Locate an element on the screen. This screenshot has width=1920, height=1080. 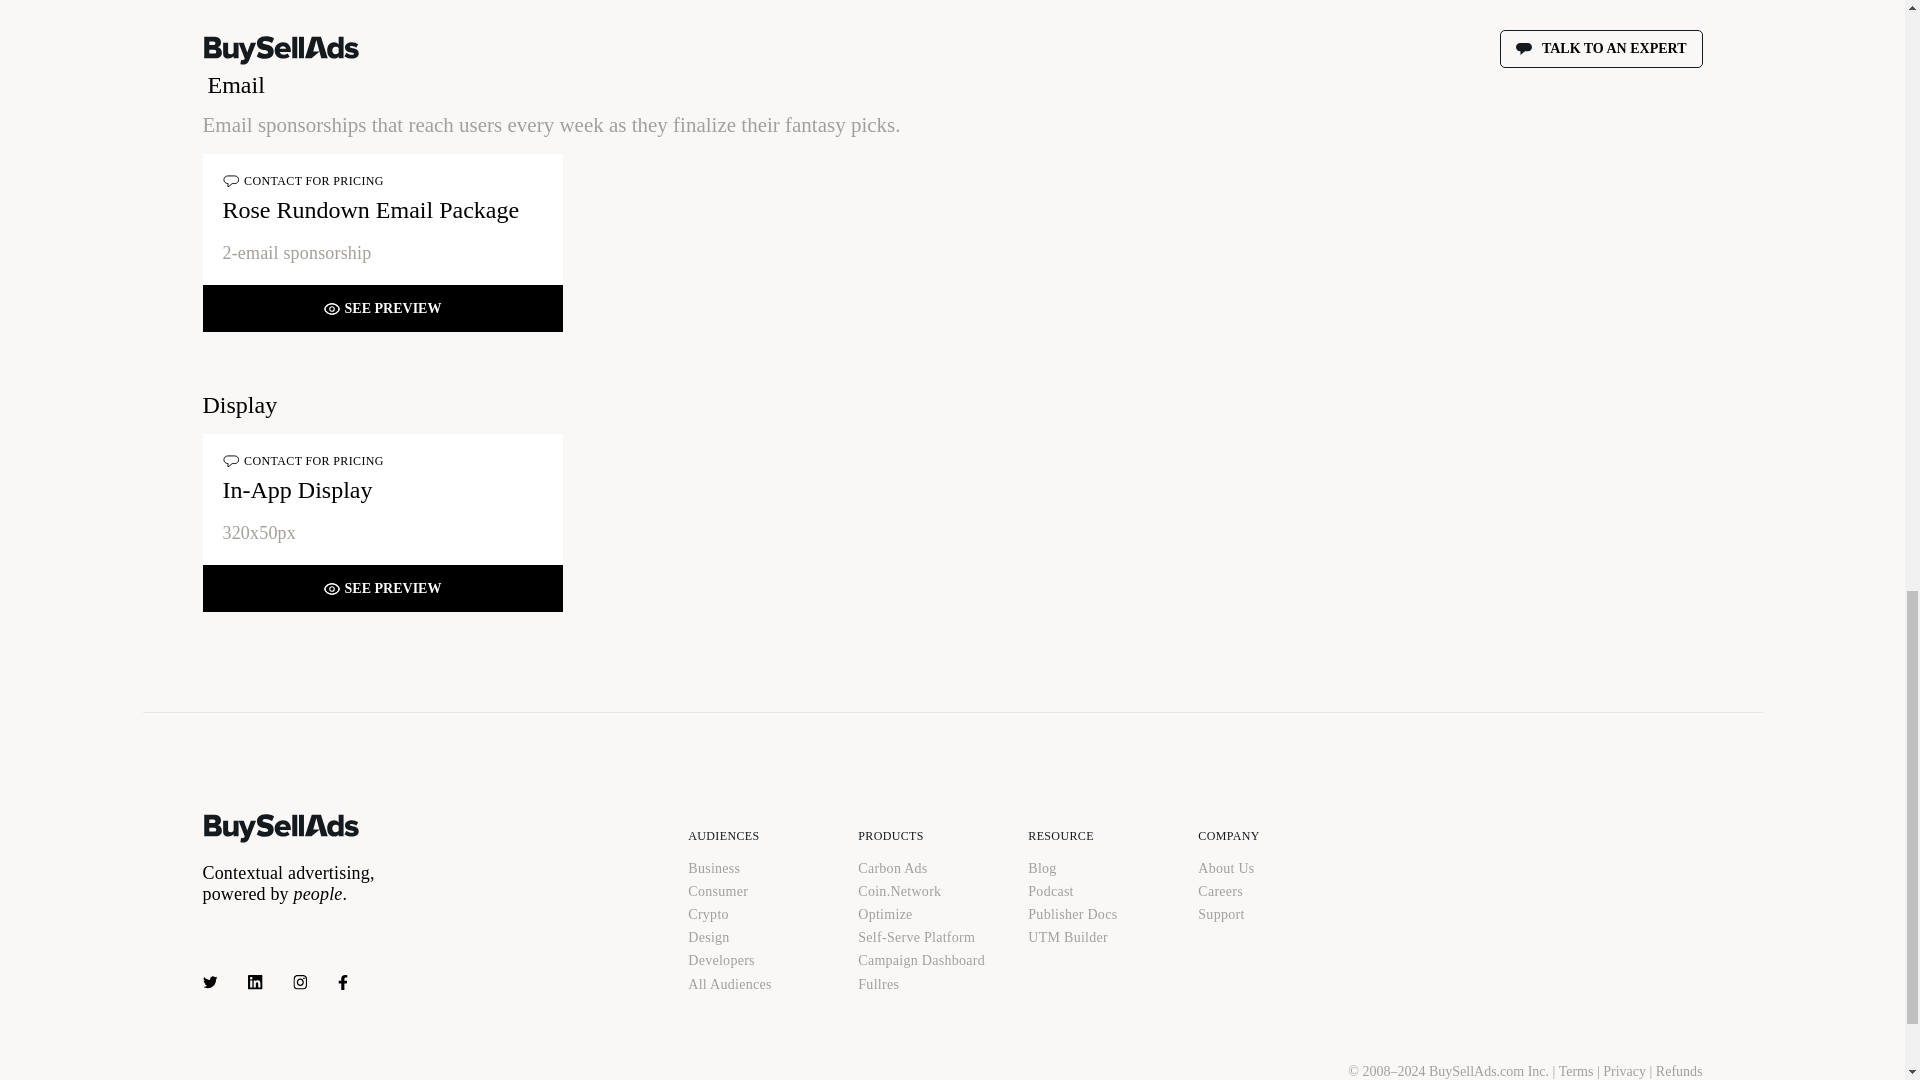
SEE PREVIEW is located at coordinates (382, 588).